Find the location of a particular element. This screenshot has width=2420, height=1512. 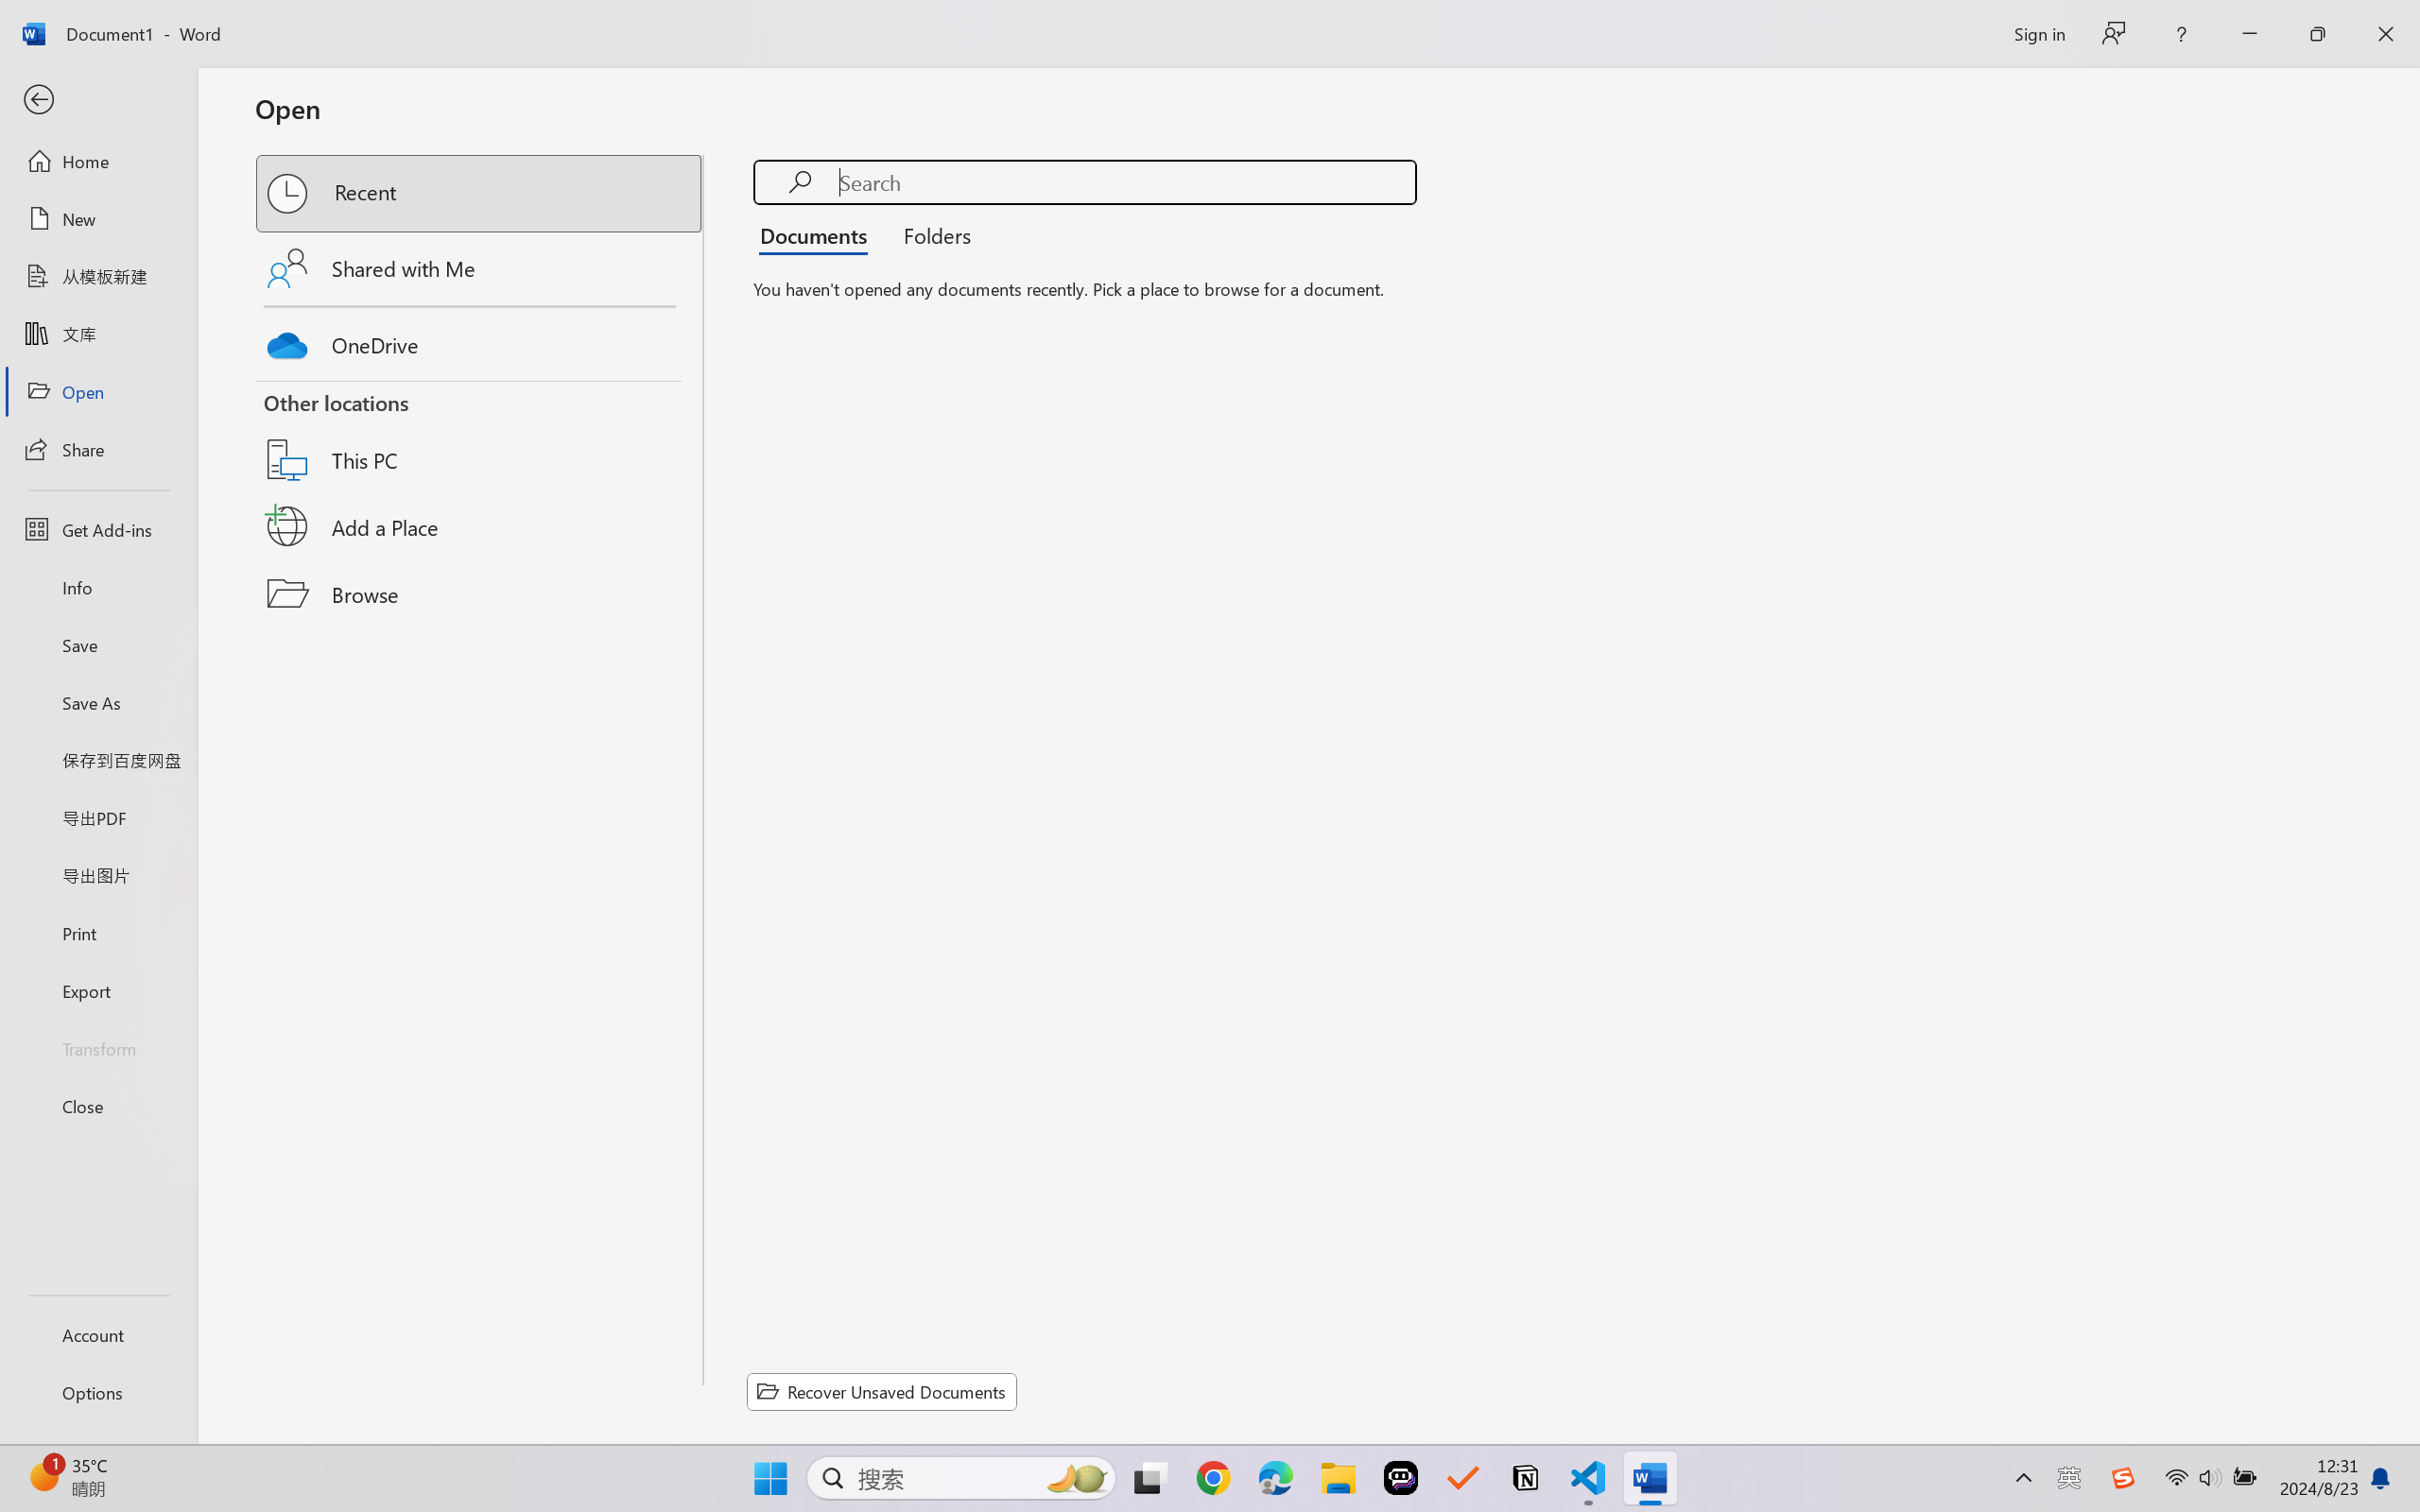

OneDrive is located at coordinates (480, 340).